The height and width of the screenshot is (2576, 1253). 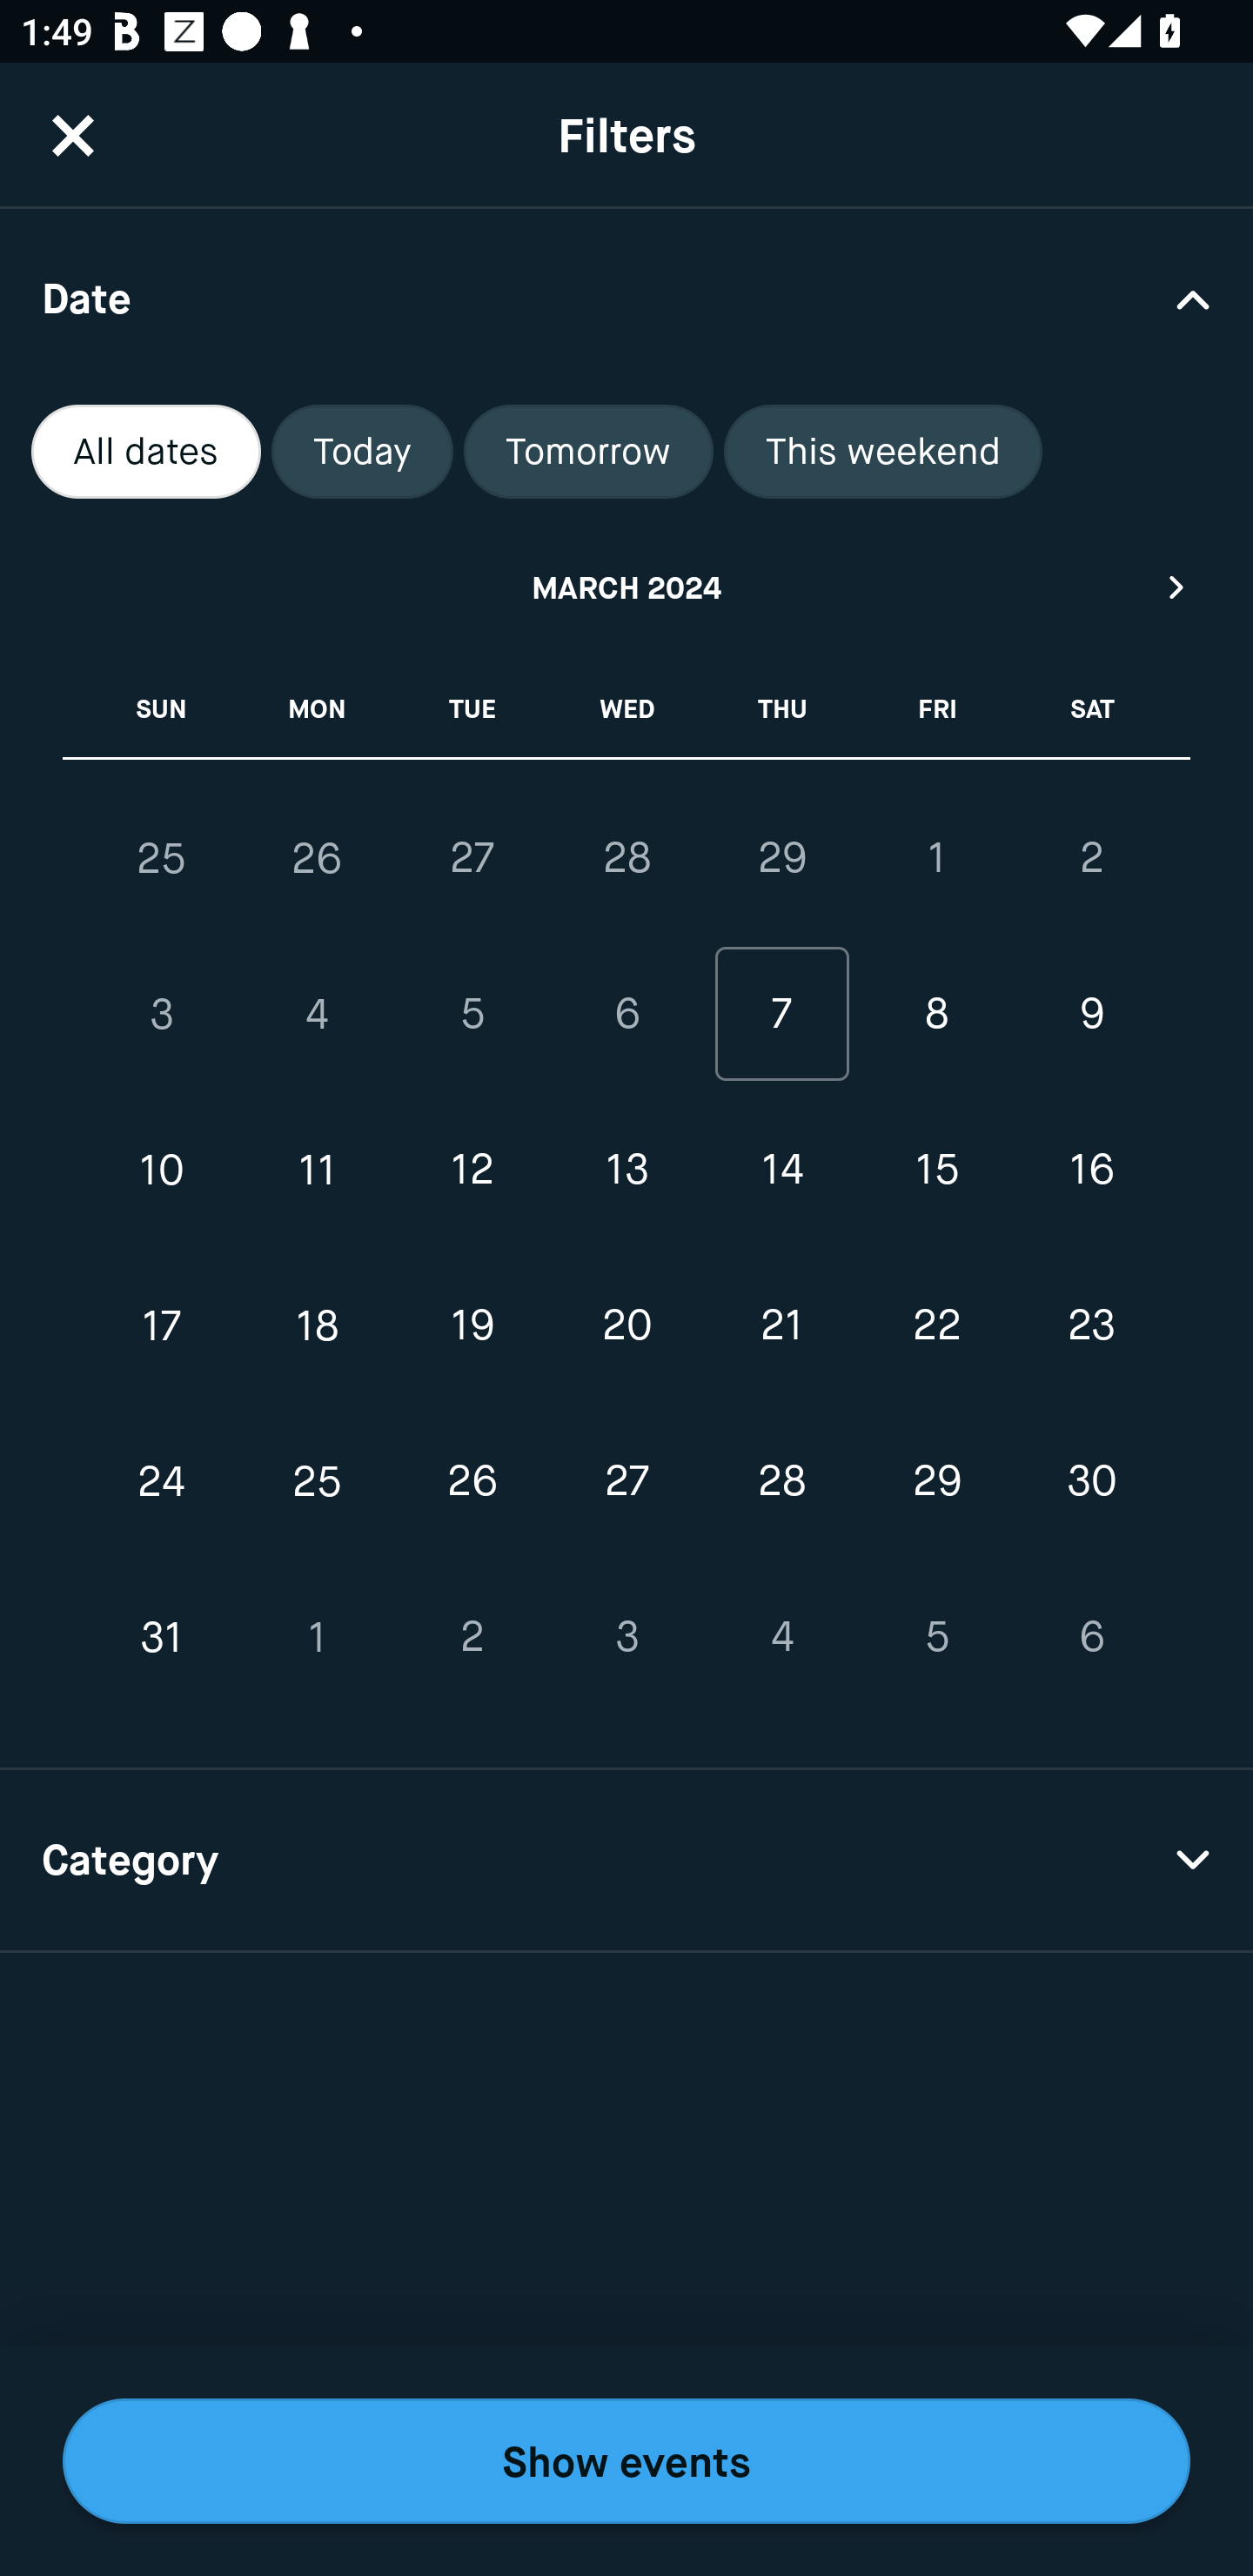 I want to click on 10, so click(x=162, y=1170).